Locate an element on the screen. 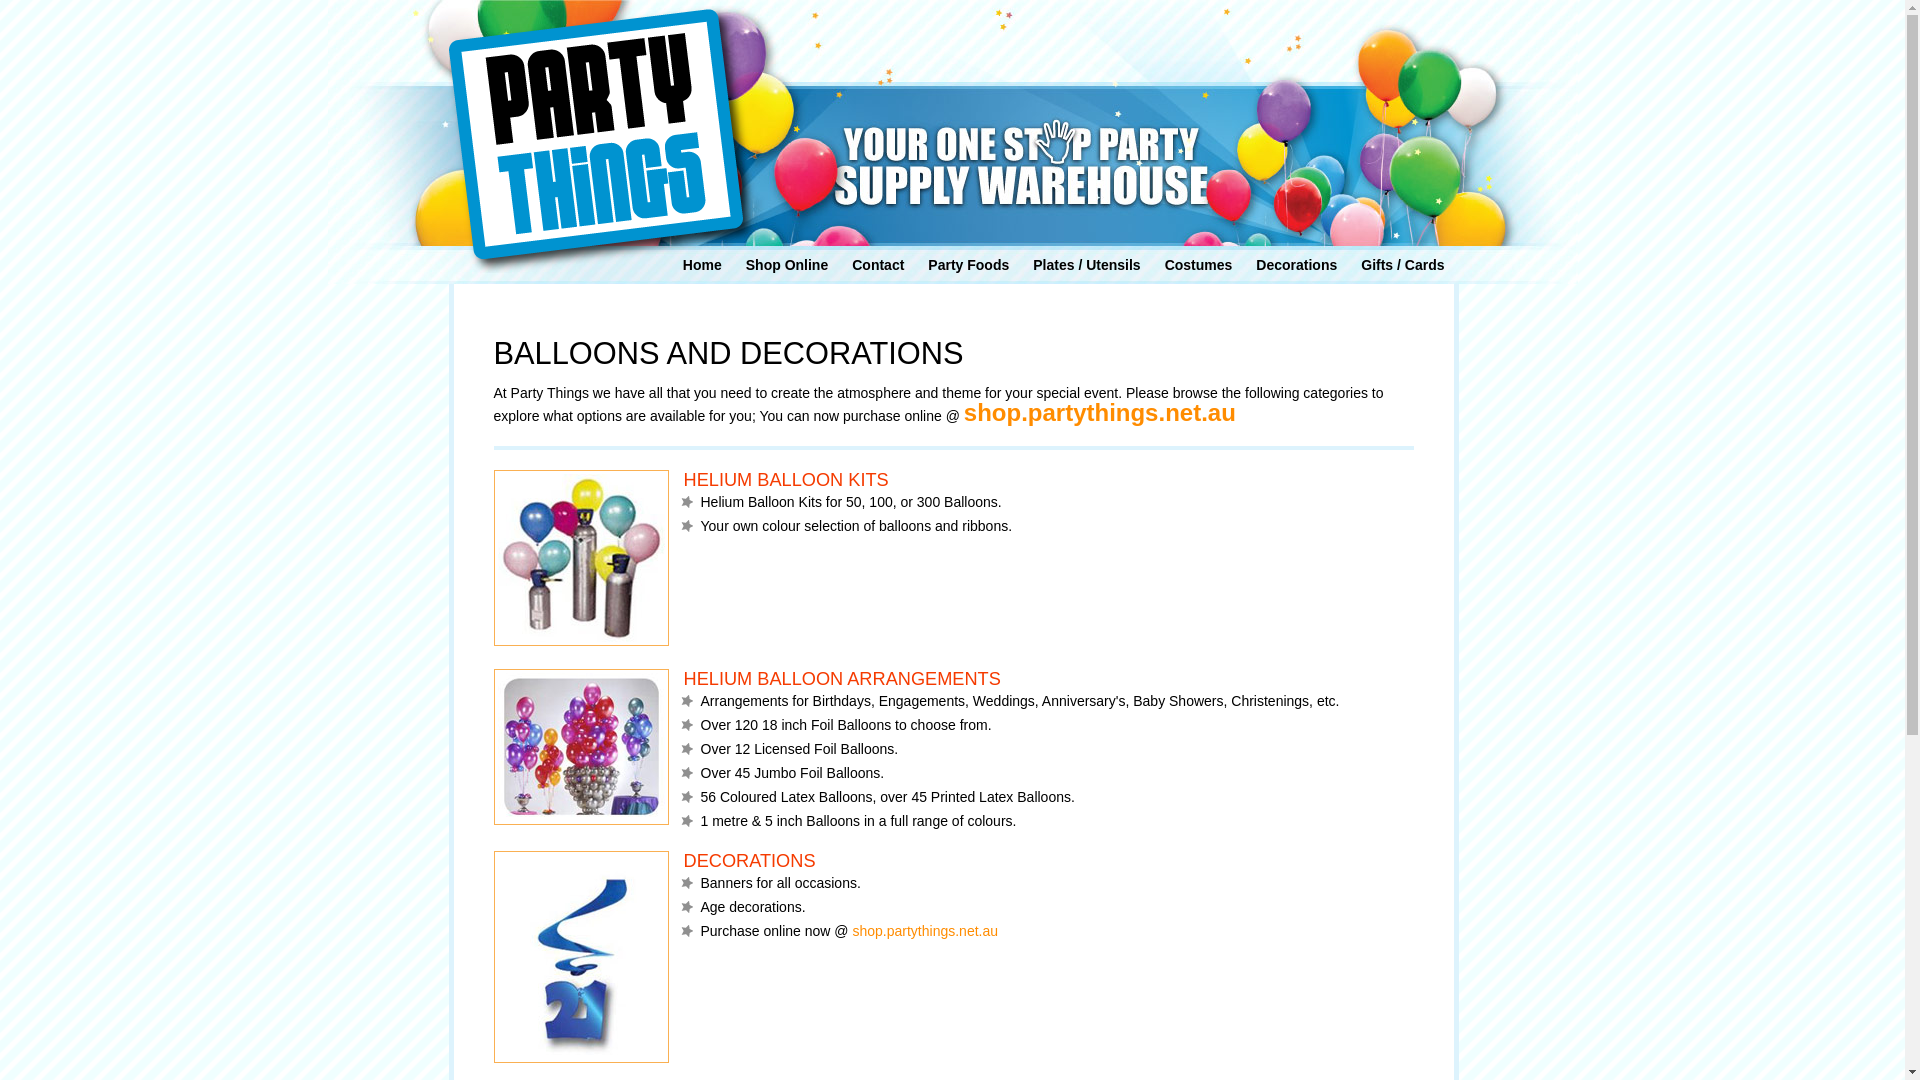 This screenshot has height=1080, width=1920. Plates / Utensils is located at coordinates (1086, 265).